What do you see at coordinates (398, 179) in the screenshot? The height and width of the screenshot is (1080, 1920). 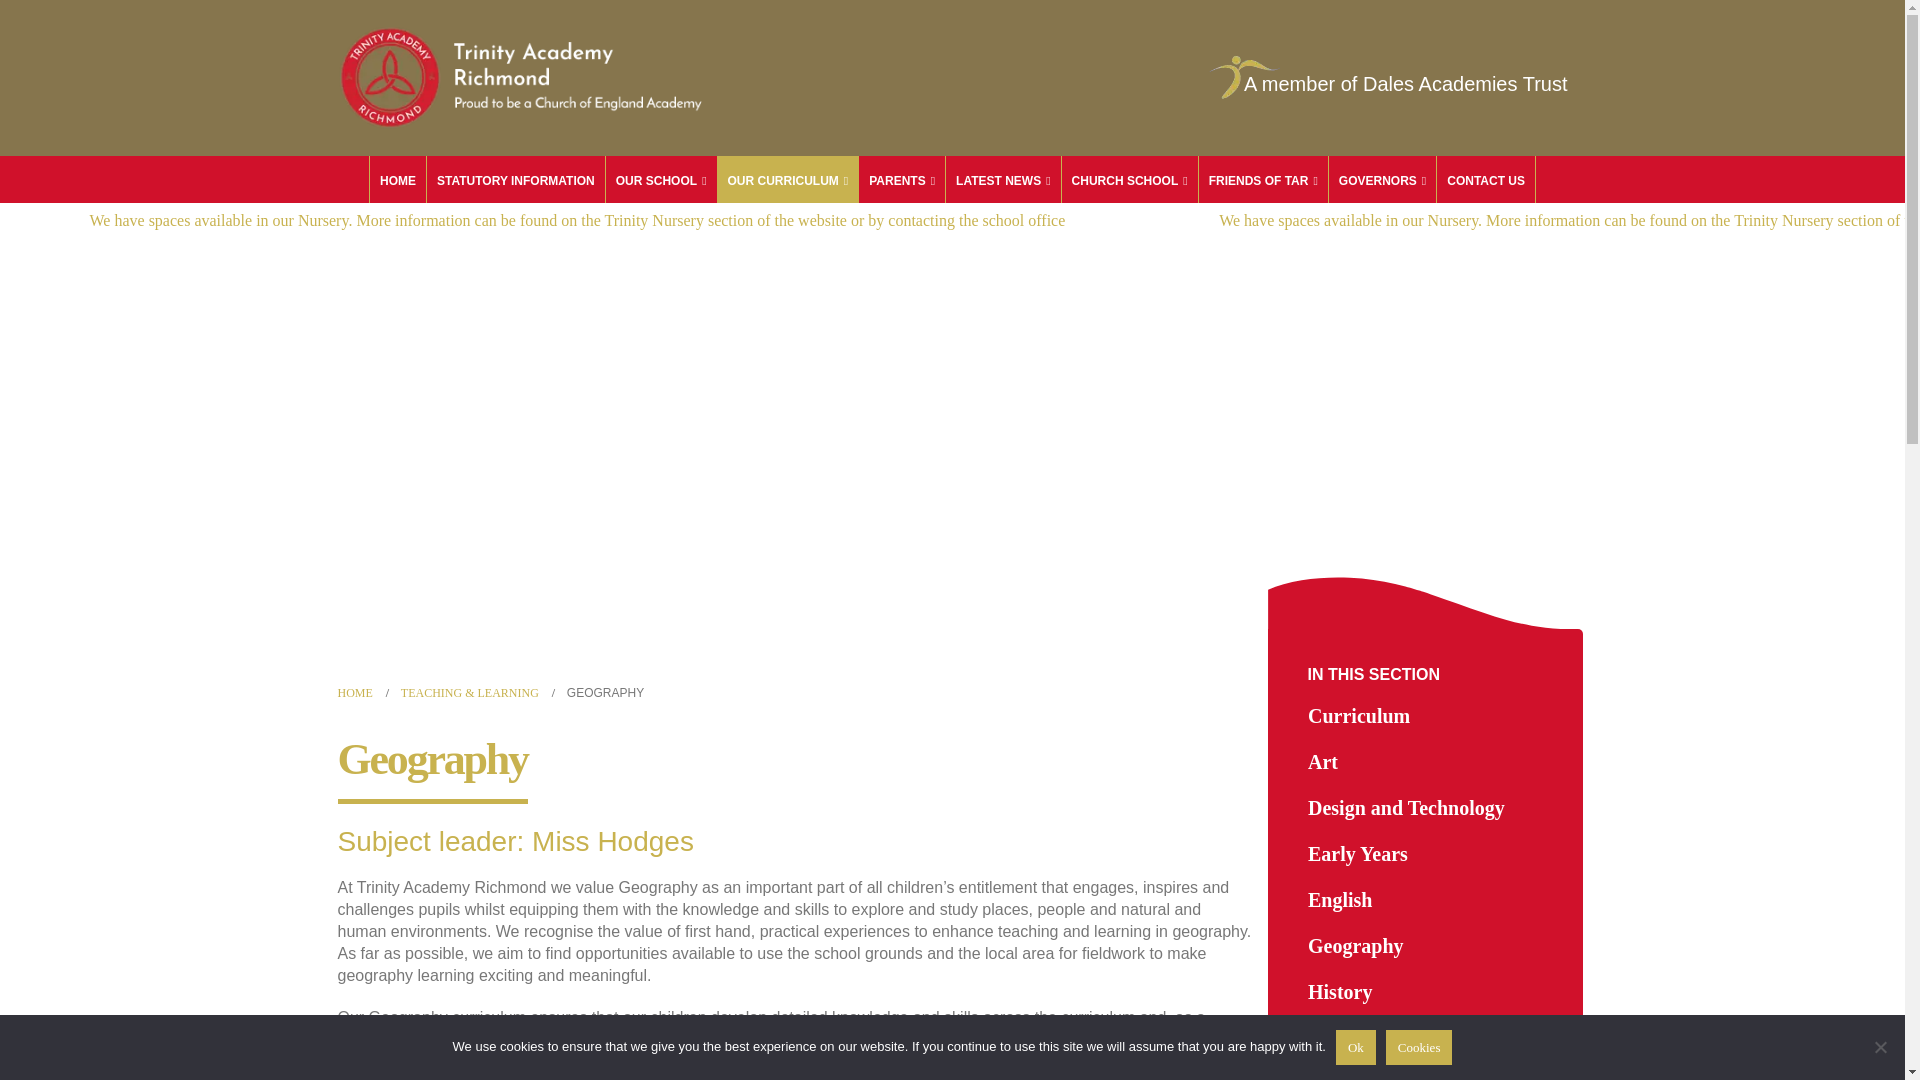 I see `HOME` at bounding box center [398, 179].